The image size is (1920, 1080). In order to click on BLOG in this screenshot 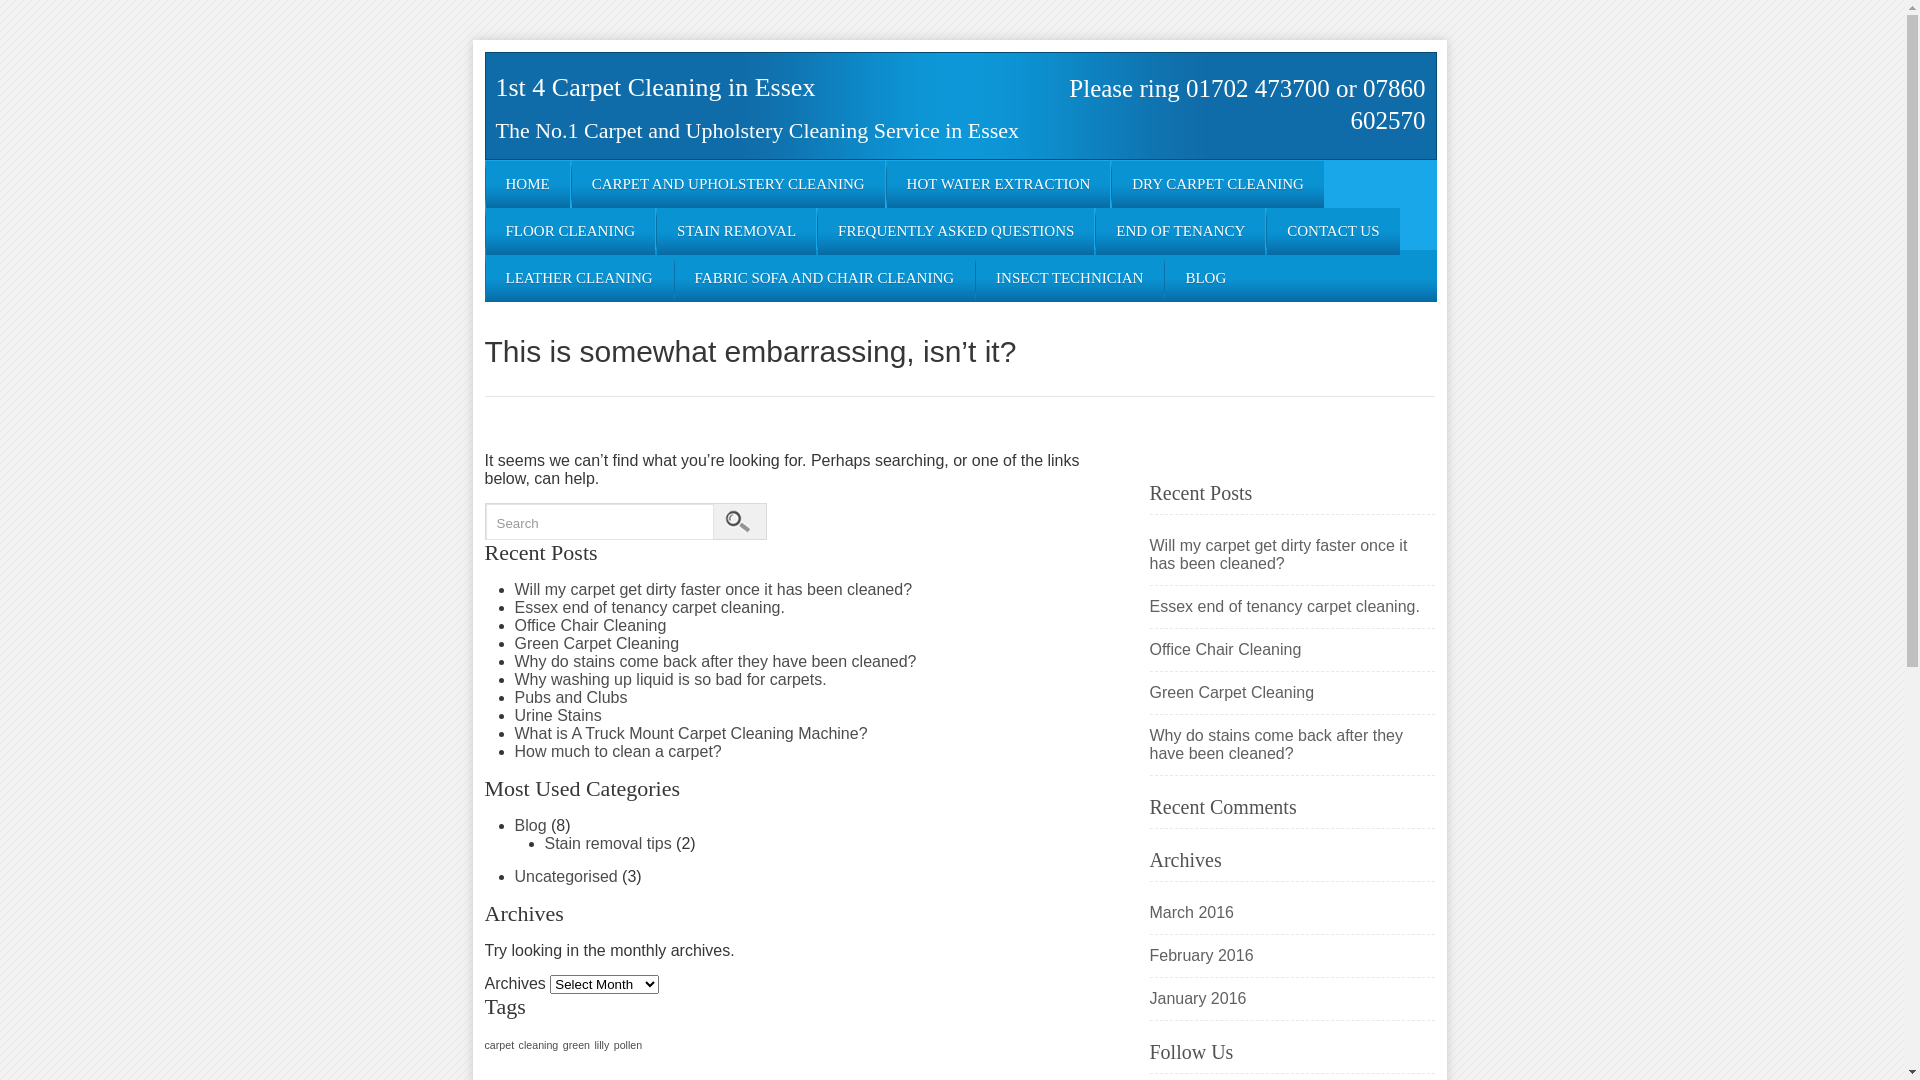, I will do `click(1206, 278)`.